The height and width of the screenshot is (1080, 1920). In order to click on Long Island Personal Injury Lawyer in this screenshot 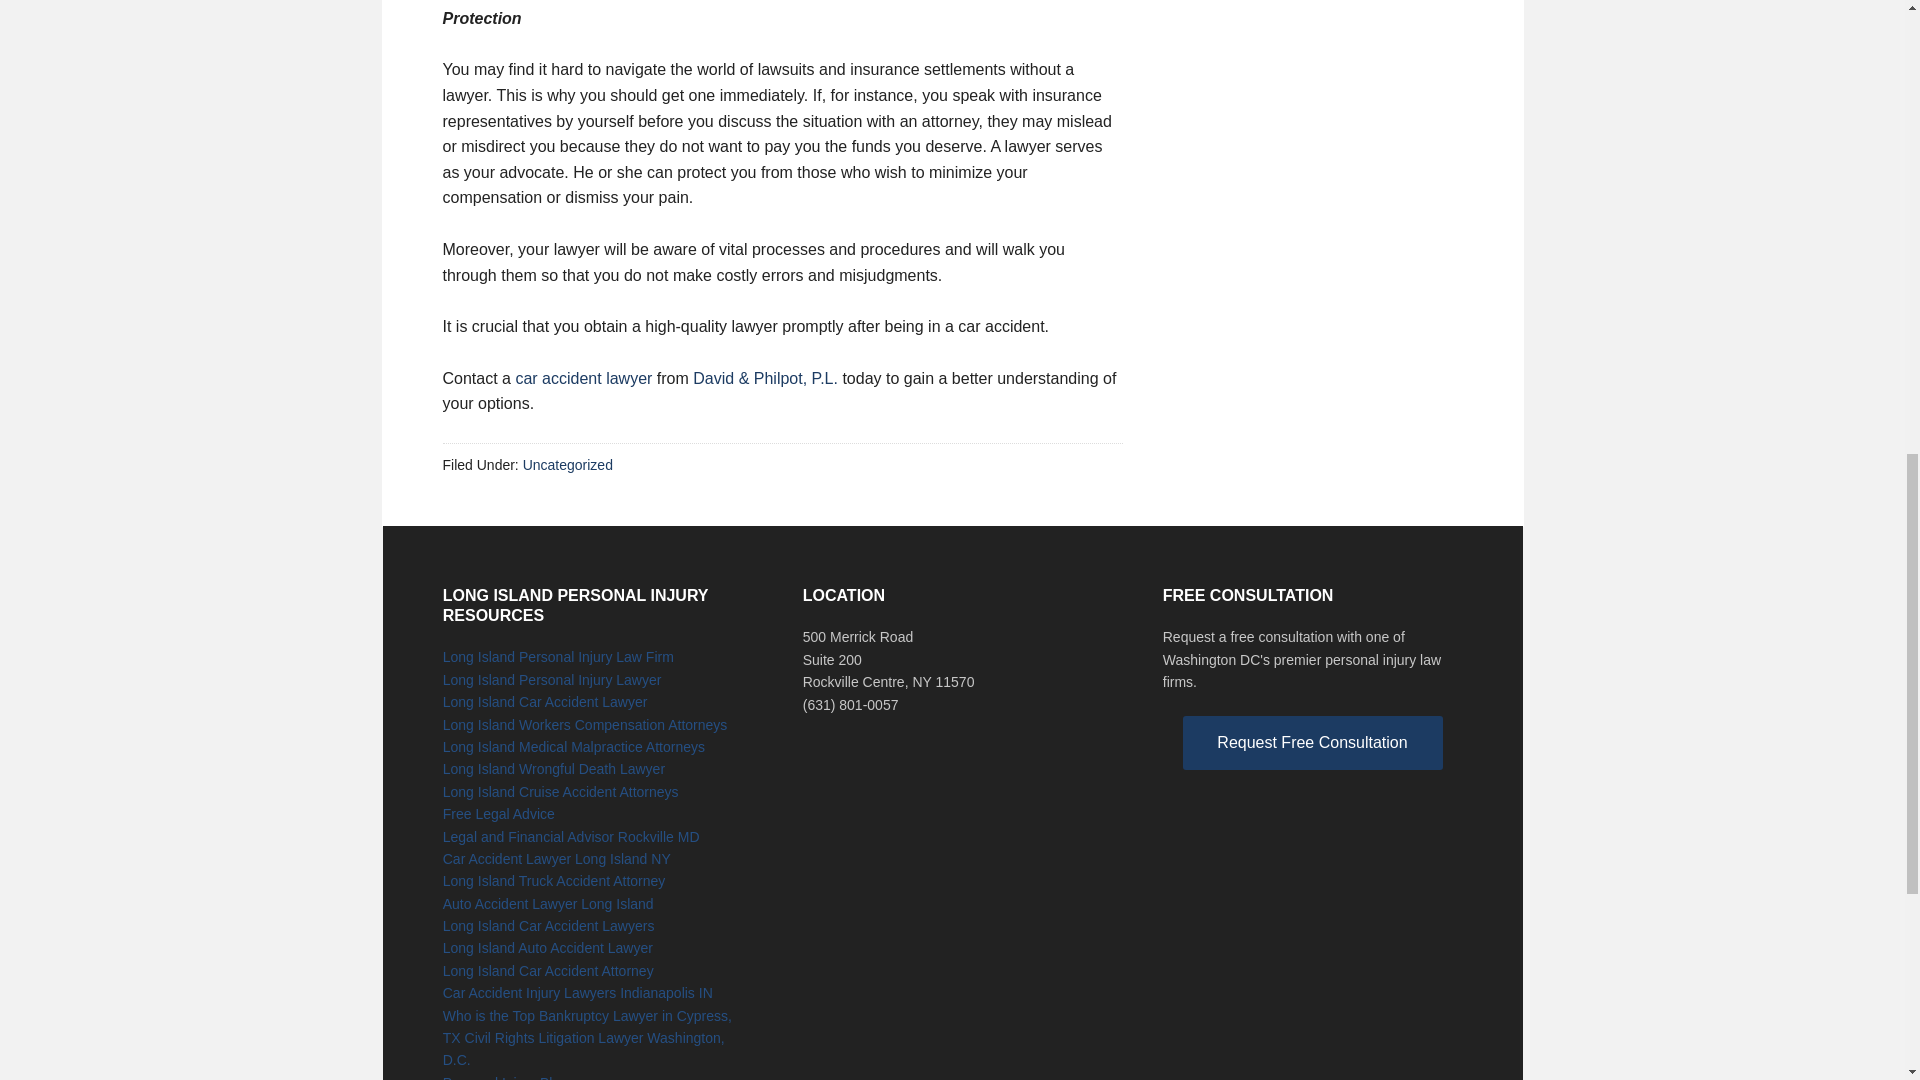, I will do `click(552, 679)`.